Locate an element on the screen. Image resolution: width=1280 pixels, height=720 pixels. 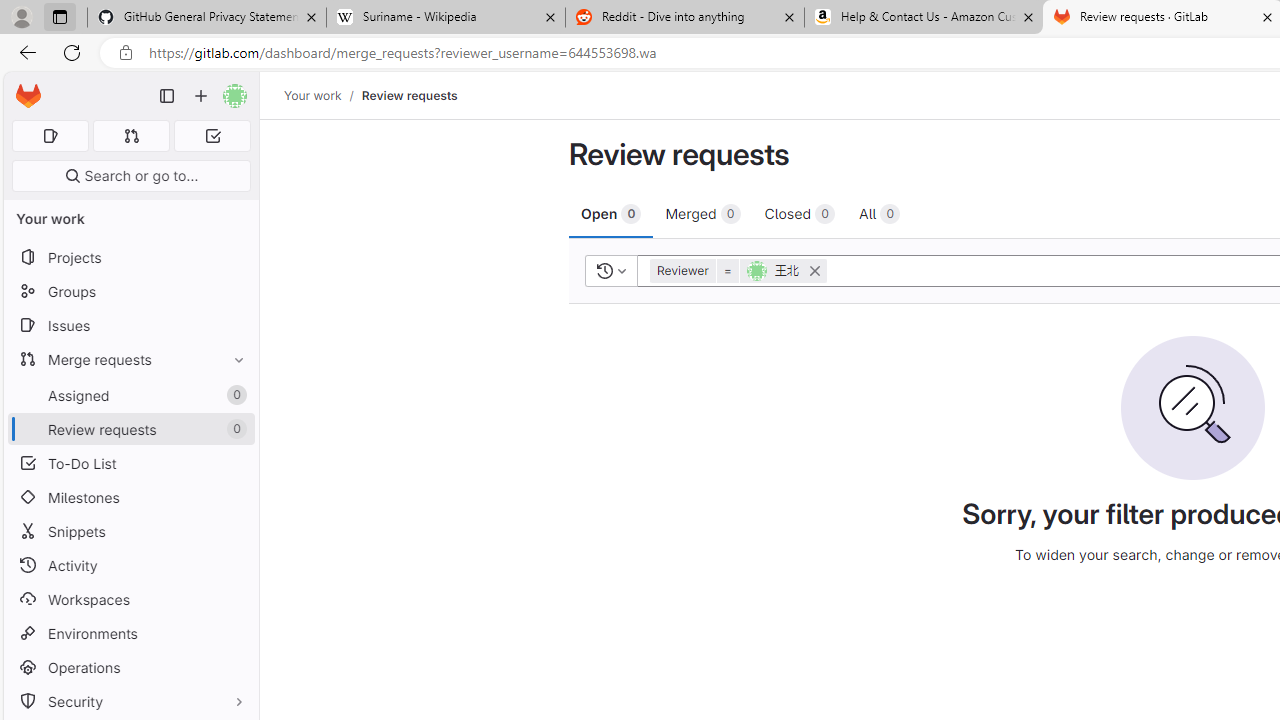
Recent searches is located at coordinates (610, 270).